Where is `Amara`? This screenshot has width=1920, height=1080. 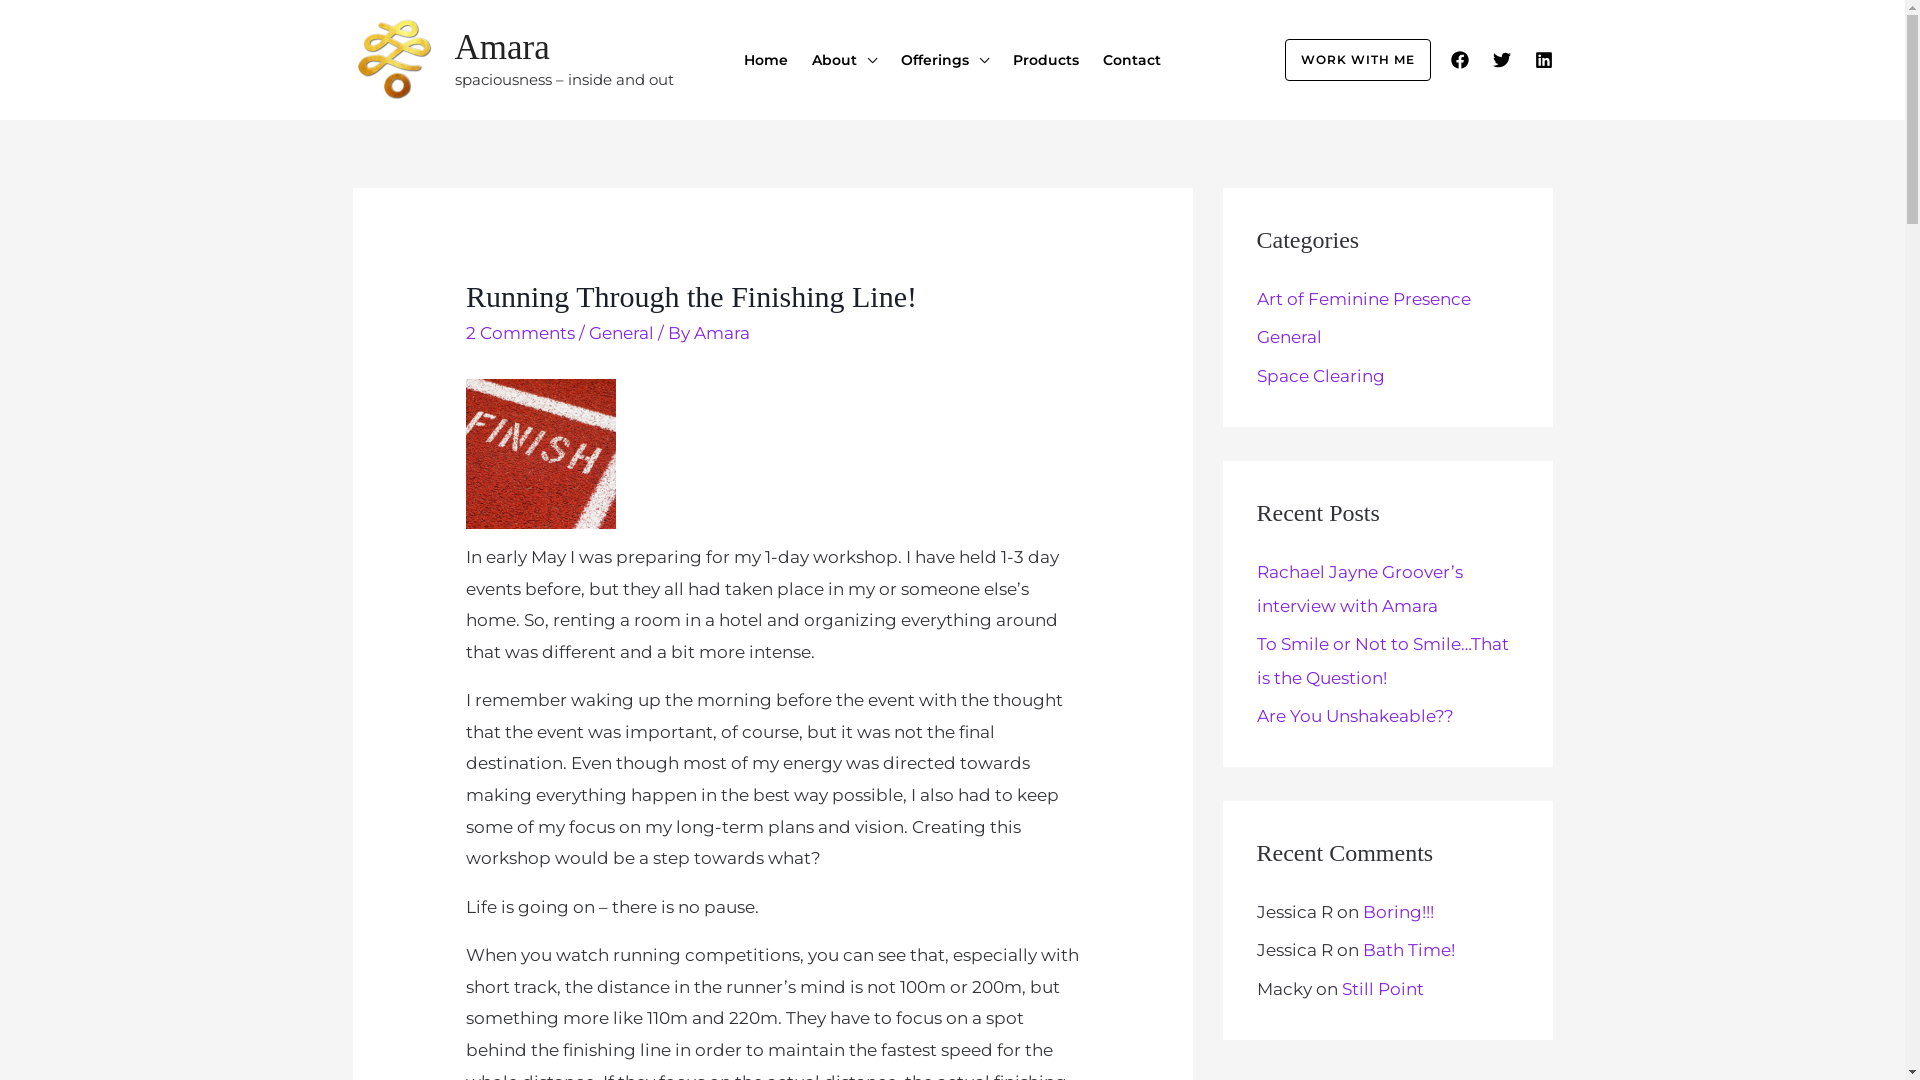 Amara is located at coordinates (502, 48).